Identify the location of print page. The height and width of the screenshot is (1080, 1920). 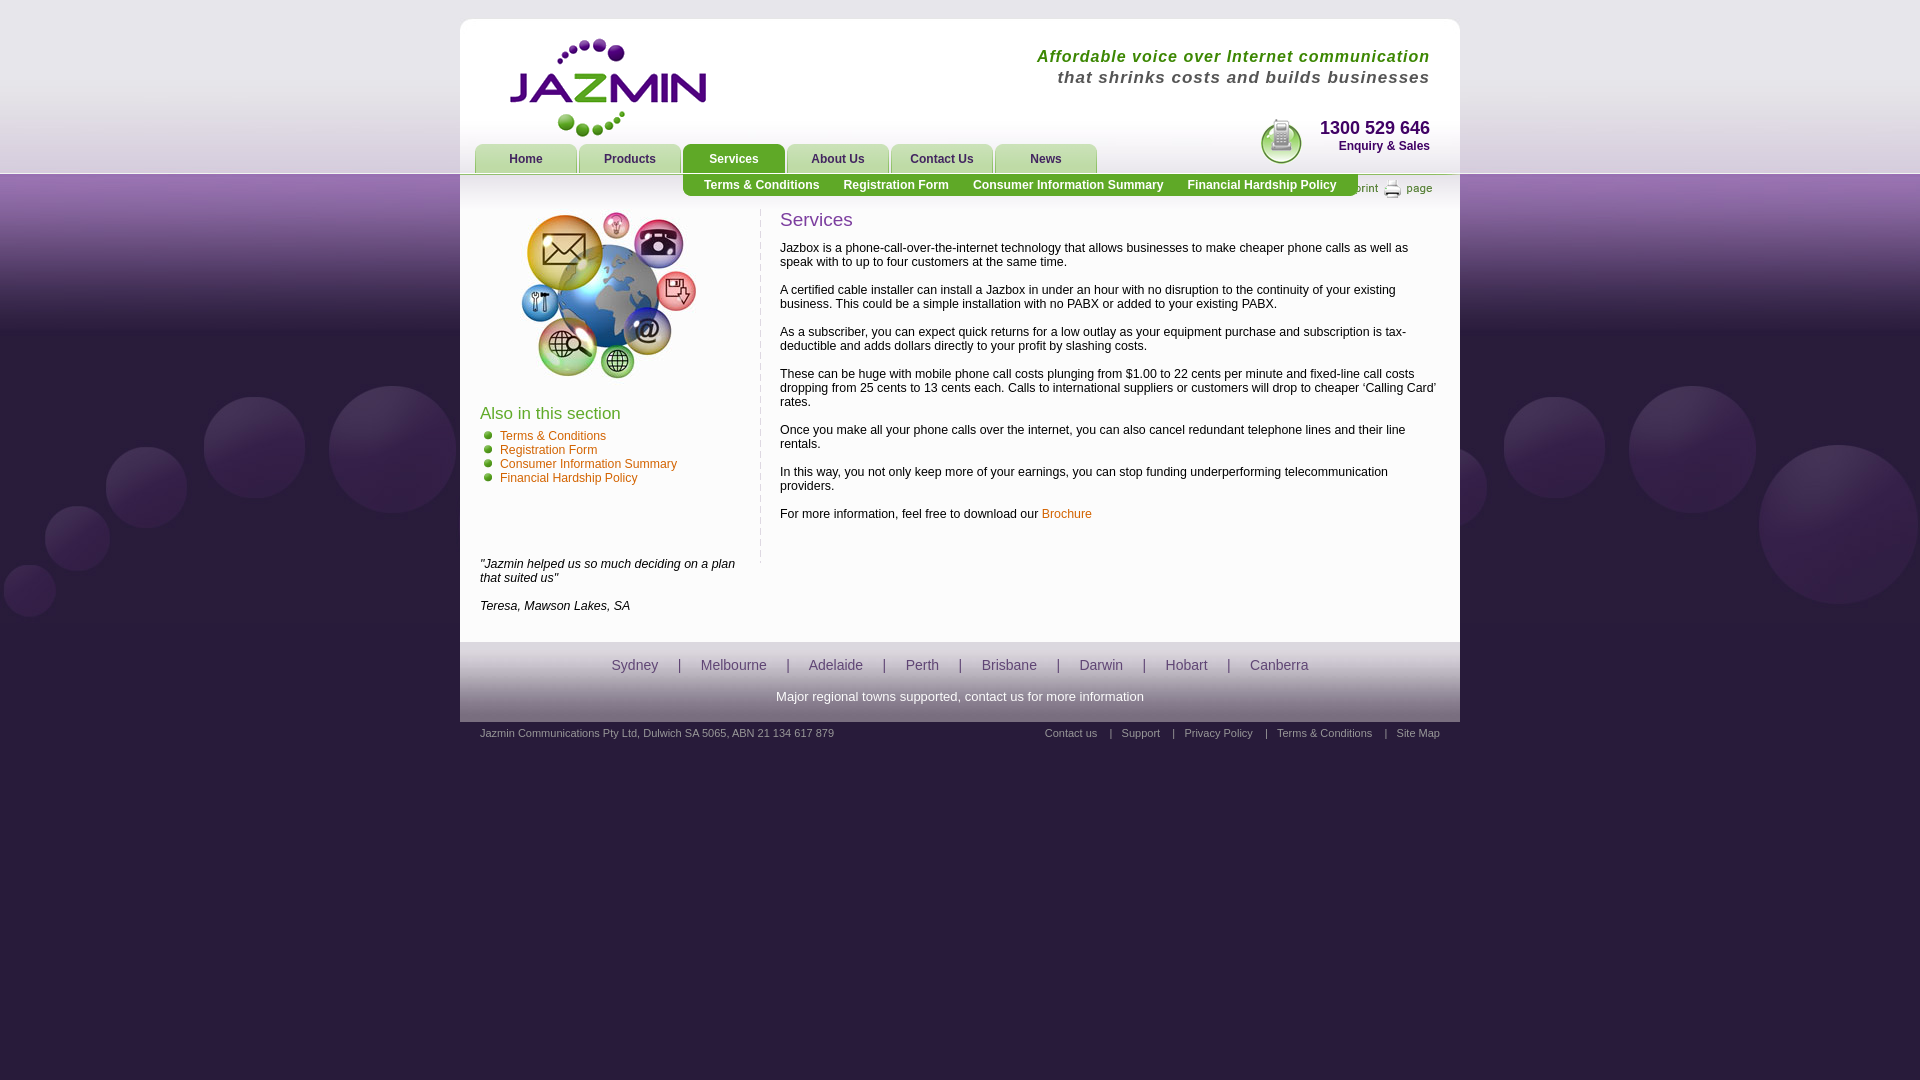
(1394, 190).